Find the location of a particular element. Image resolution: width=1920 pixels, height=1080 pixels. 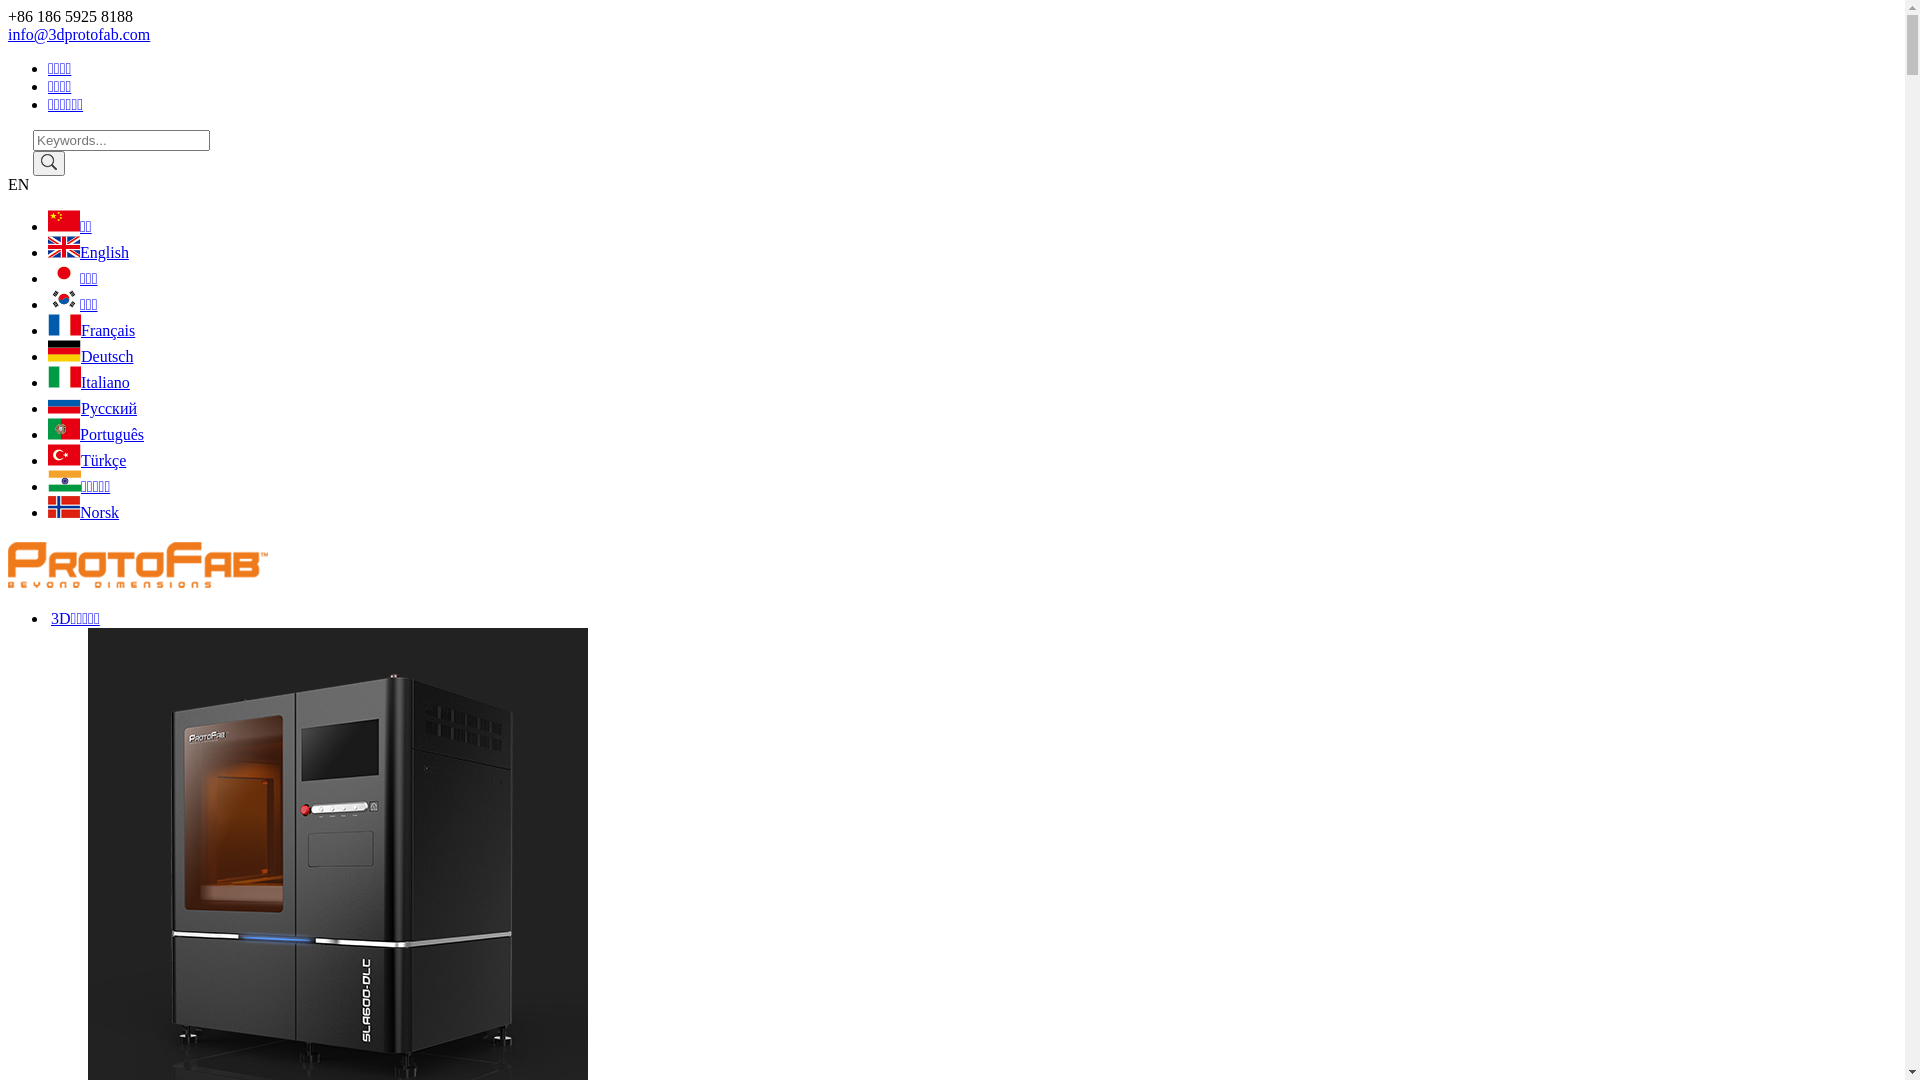

Italiano is located at coordinates (89, 382).